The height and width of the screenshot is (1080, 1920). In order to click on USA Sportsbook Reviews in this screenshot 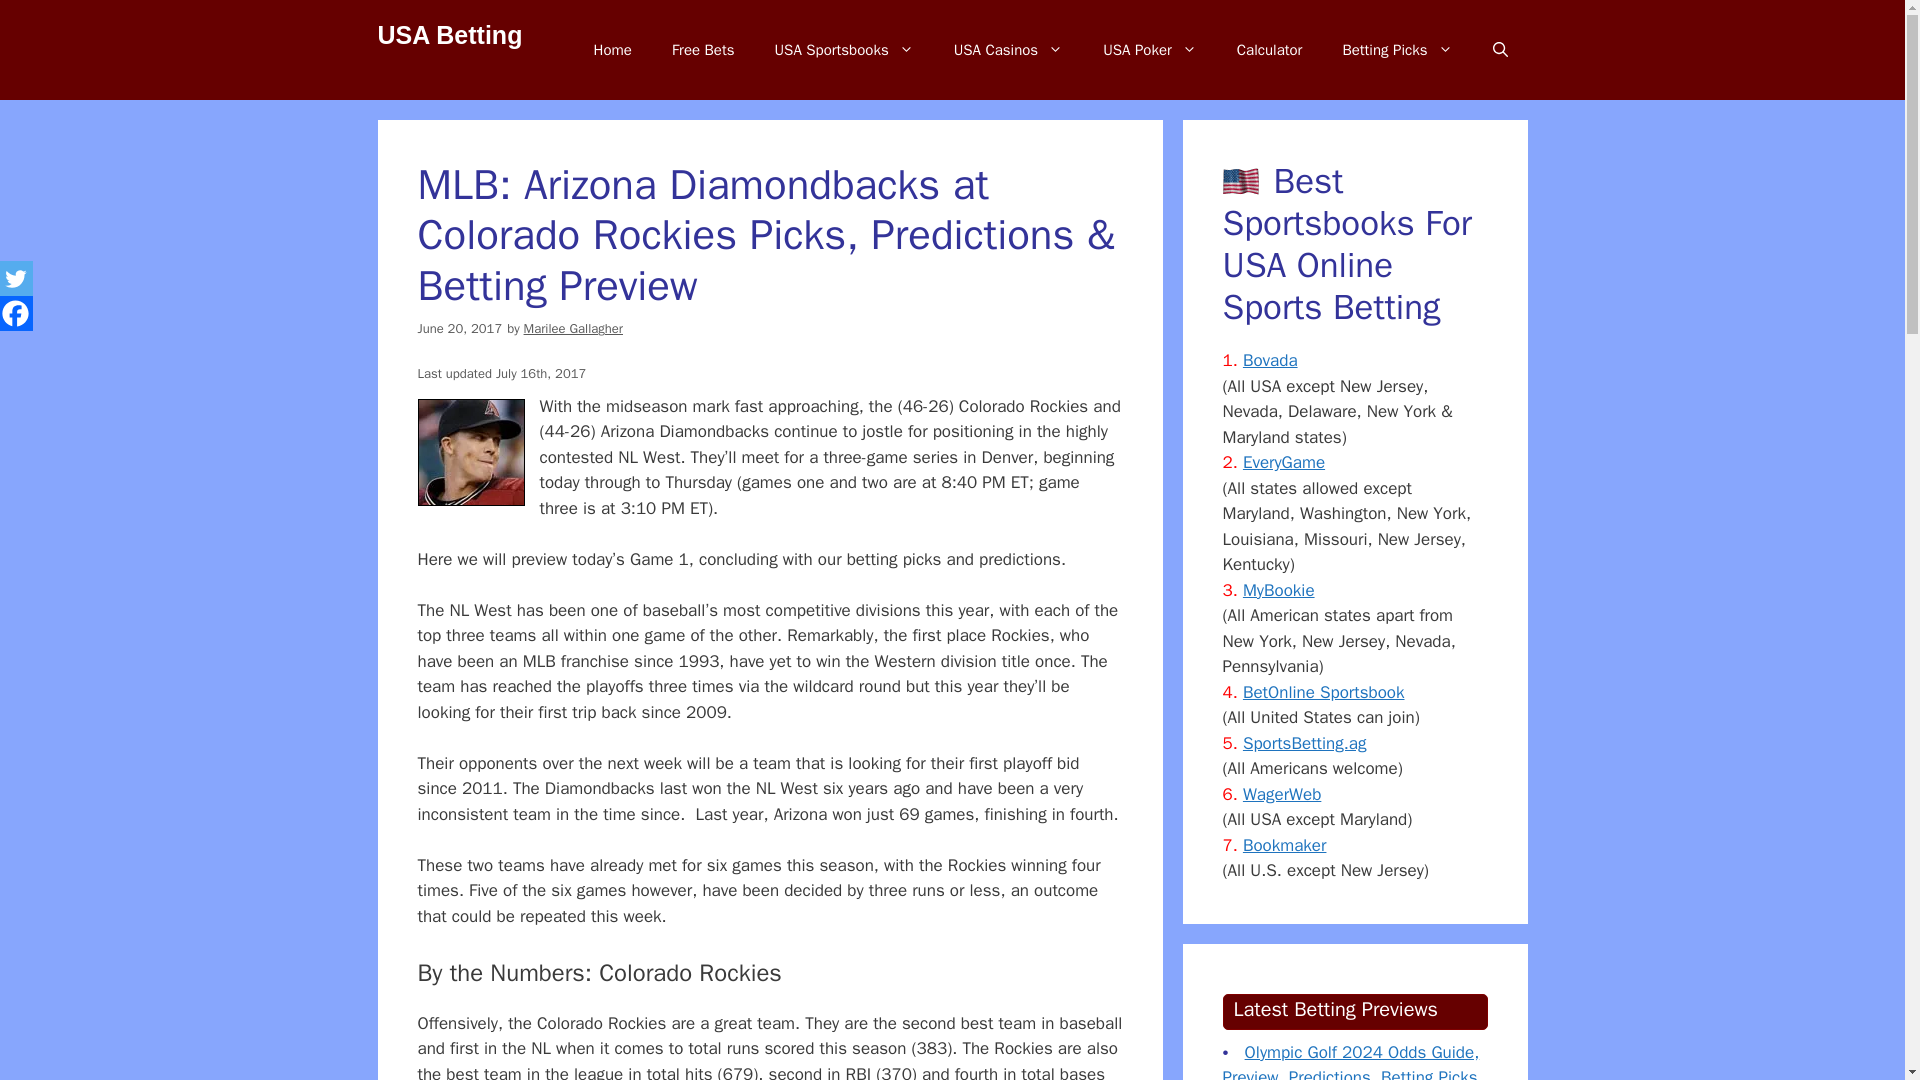, I will do `click(844, 50)`.